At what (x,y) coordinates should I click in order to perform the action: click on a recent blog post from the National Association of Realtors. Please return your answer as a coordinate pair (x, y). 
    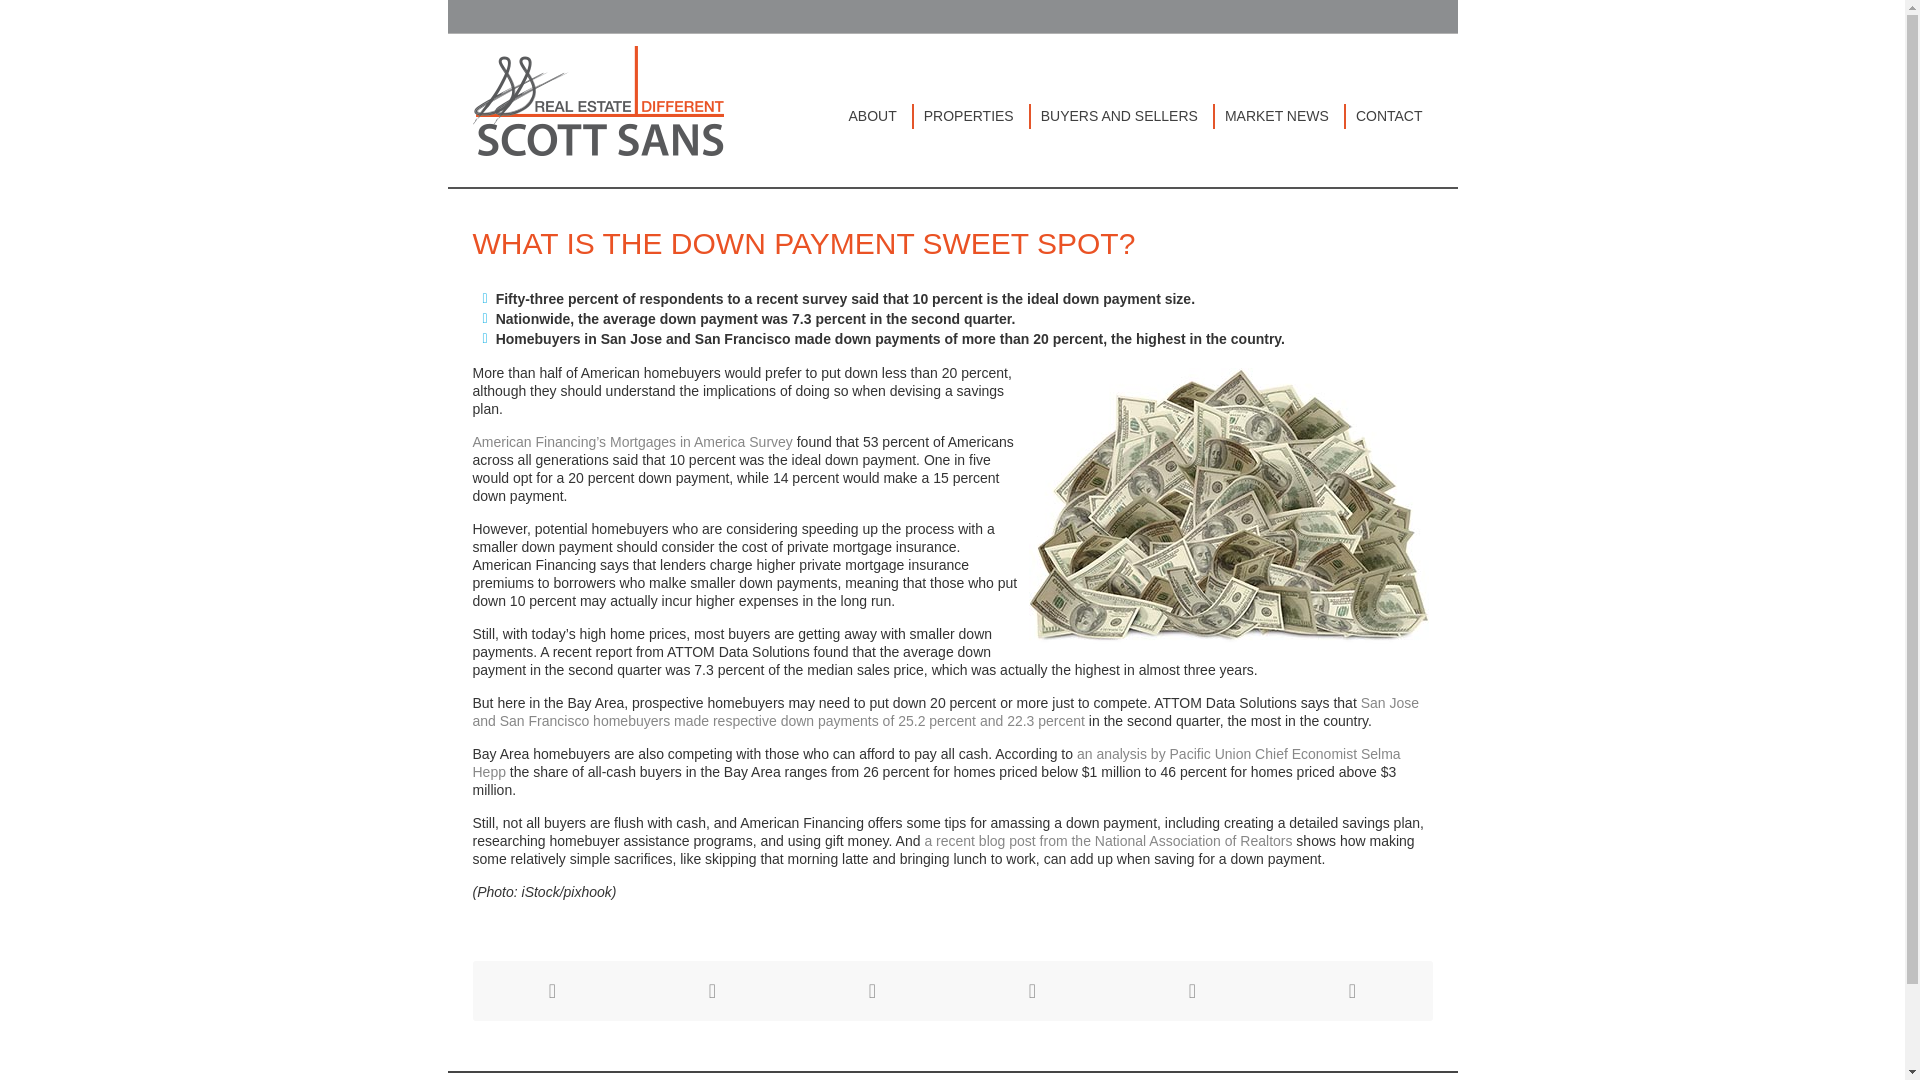
    Looking at the image, I should click on (1108, 840).